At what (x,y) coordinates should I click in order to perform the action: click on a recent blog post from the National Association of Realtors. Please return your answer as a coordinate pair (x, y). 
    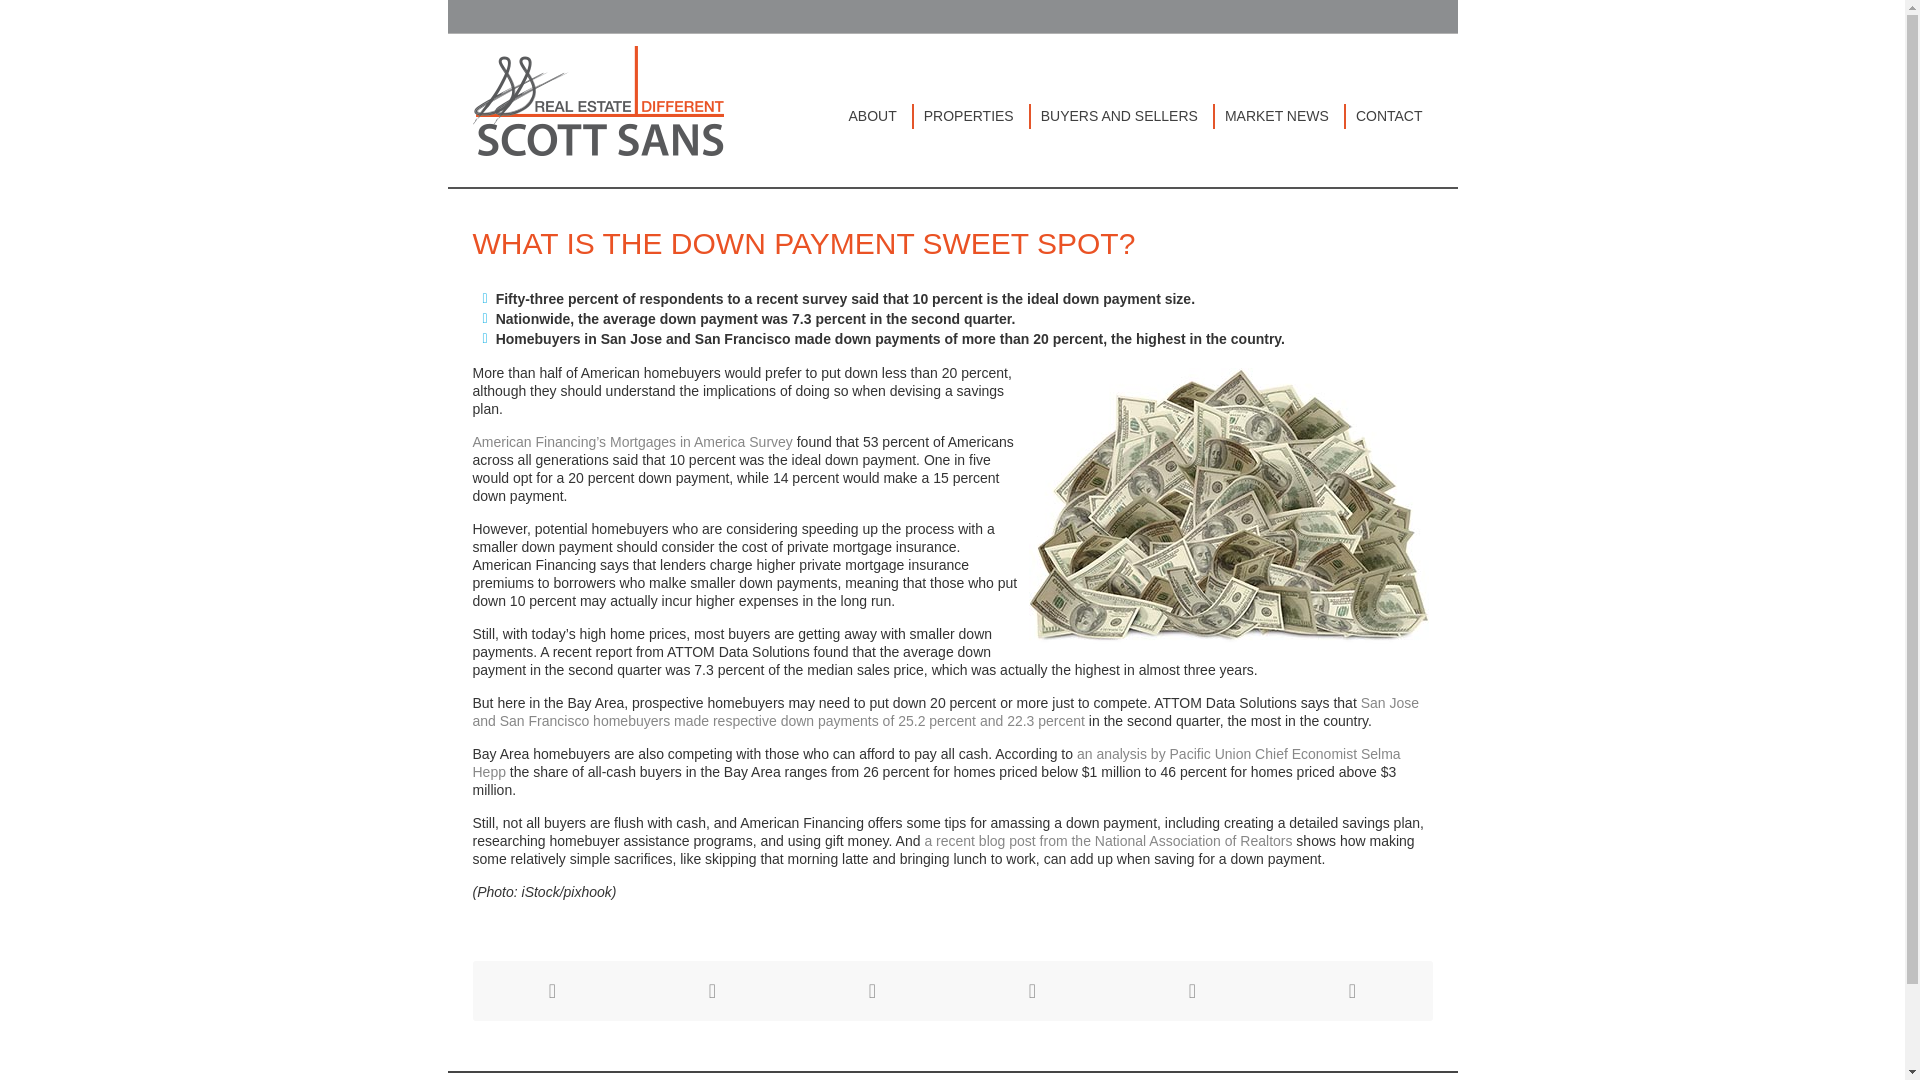
    Looking at the image, I should click on (1108, 840).